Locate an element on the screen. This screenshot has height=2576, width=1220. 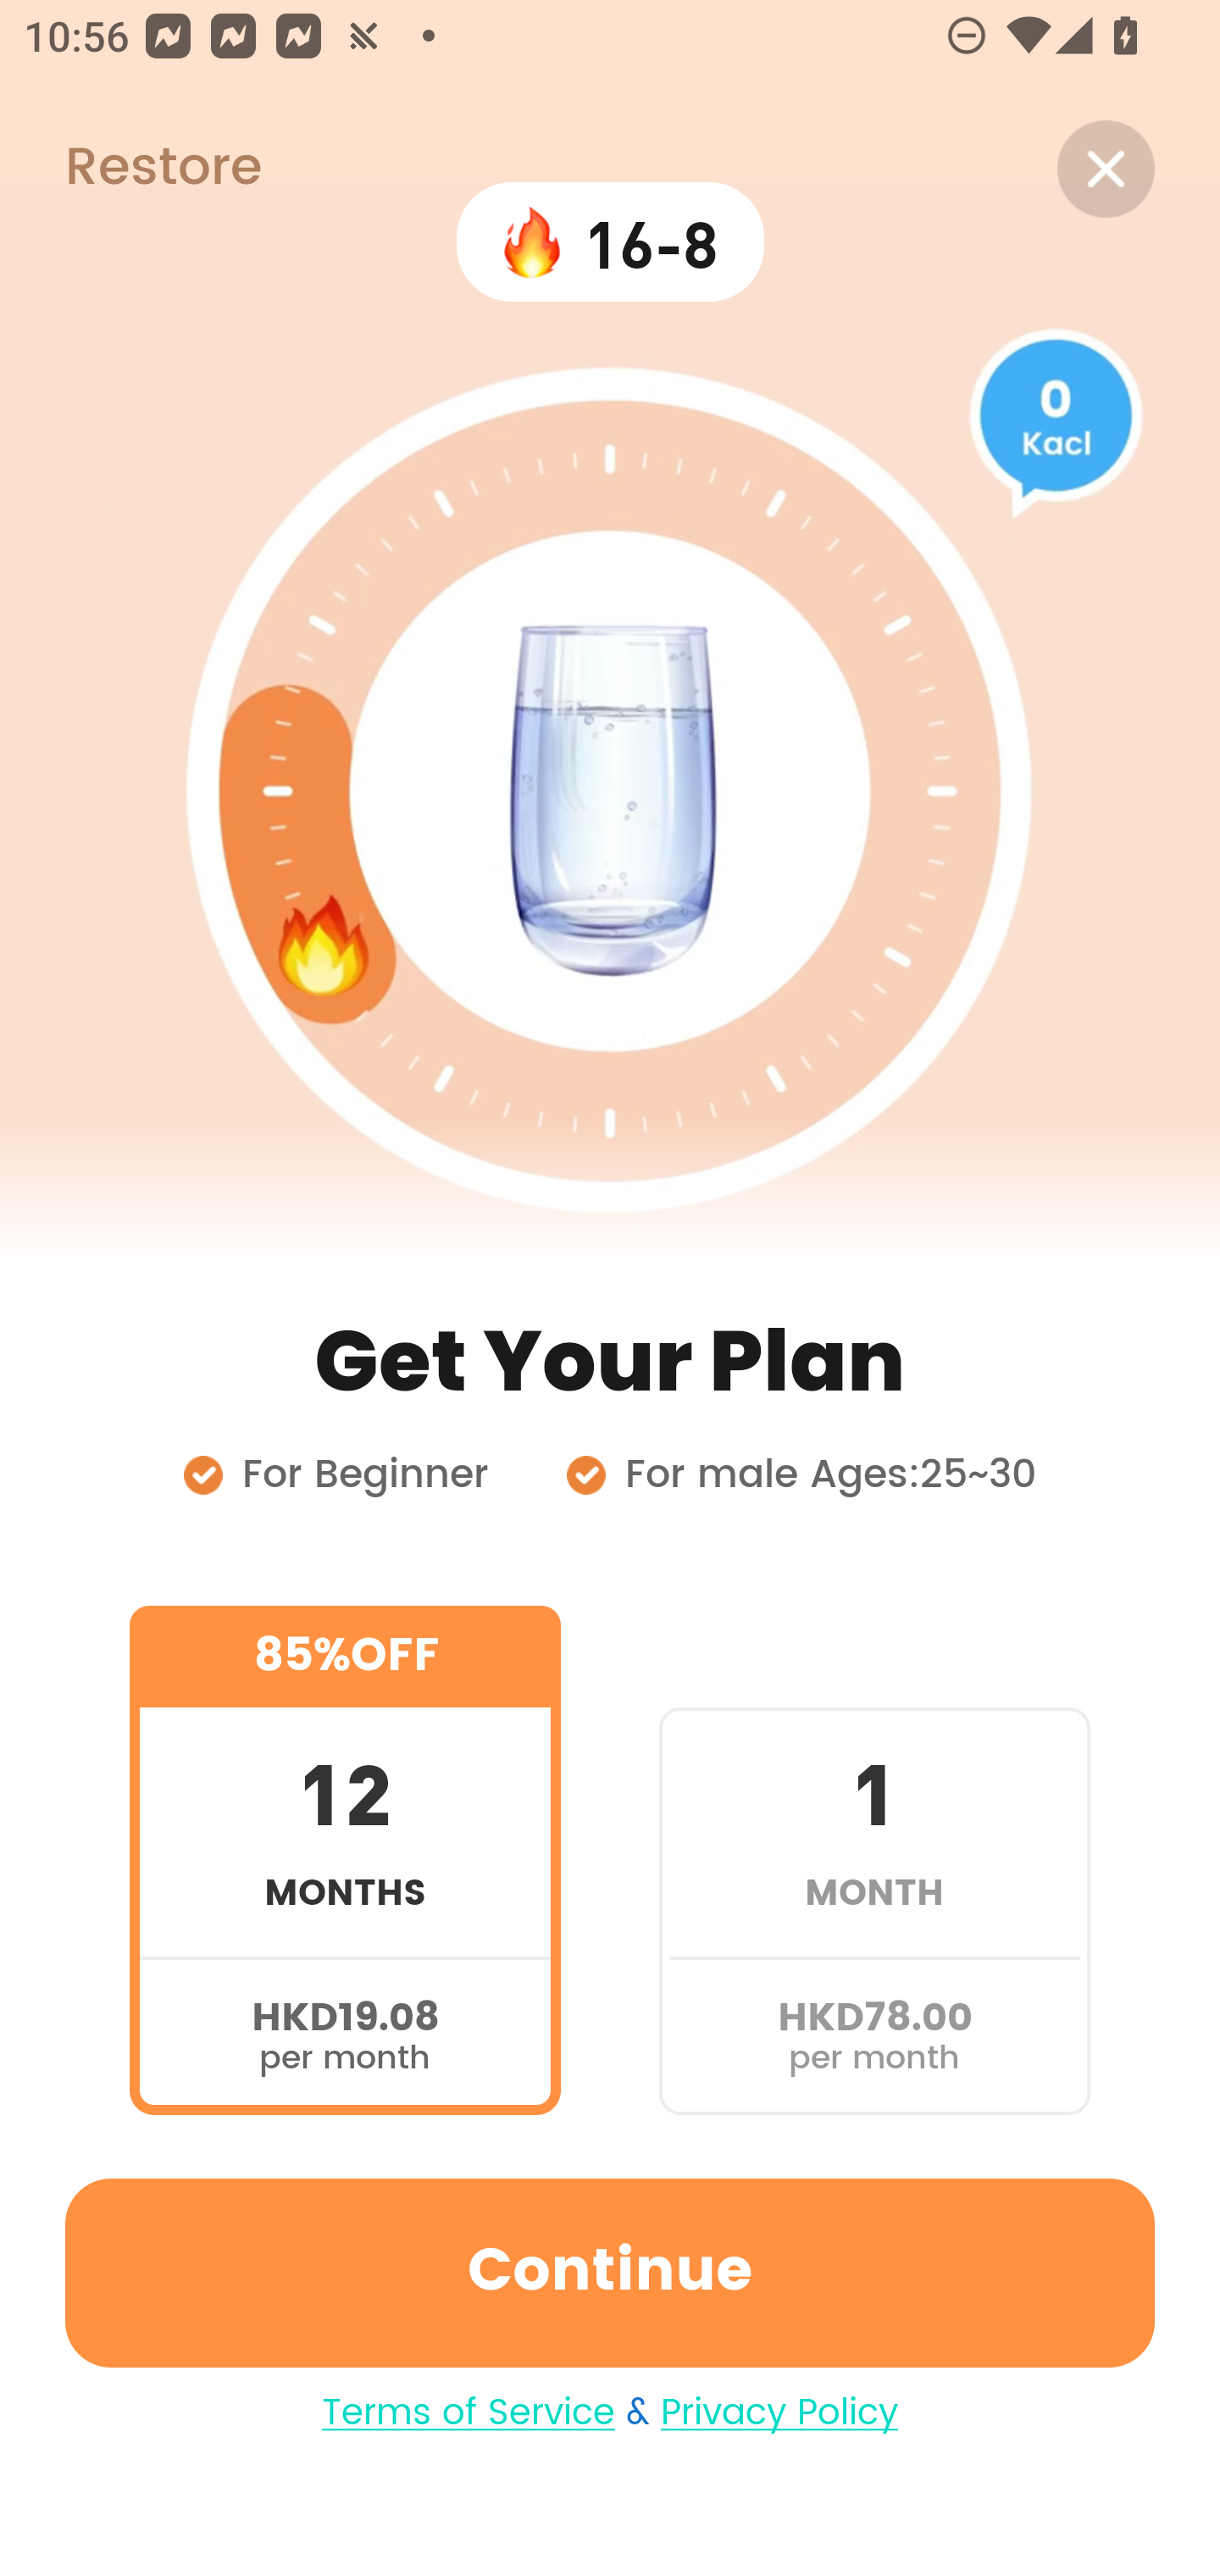
Restore is located at coordinates (130, 169).